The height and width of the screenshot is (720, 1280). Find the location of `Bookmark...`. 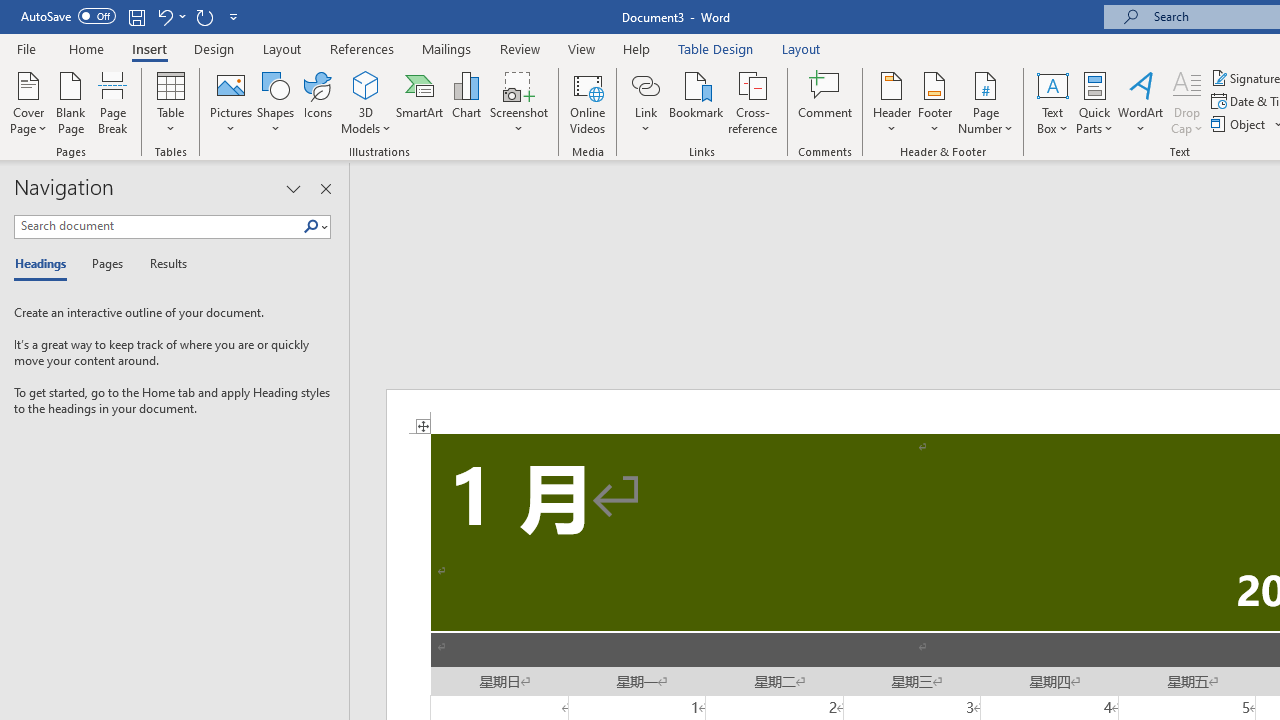

Bookmark... is located at coordinates (696, 102).